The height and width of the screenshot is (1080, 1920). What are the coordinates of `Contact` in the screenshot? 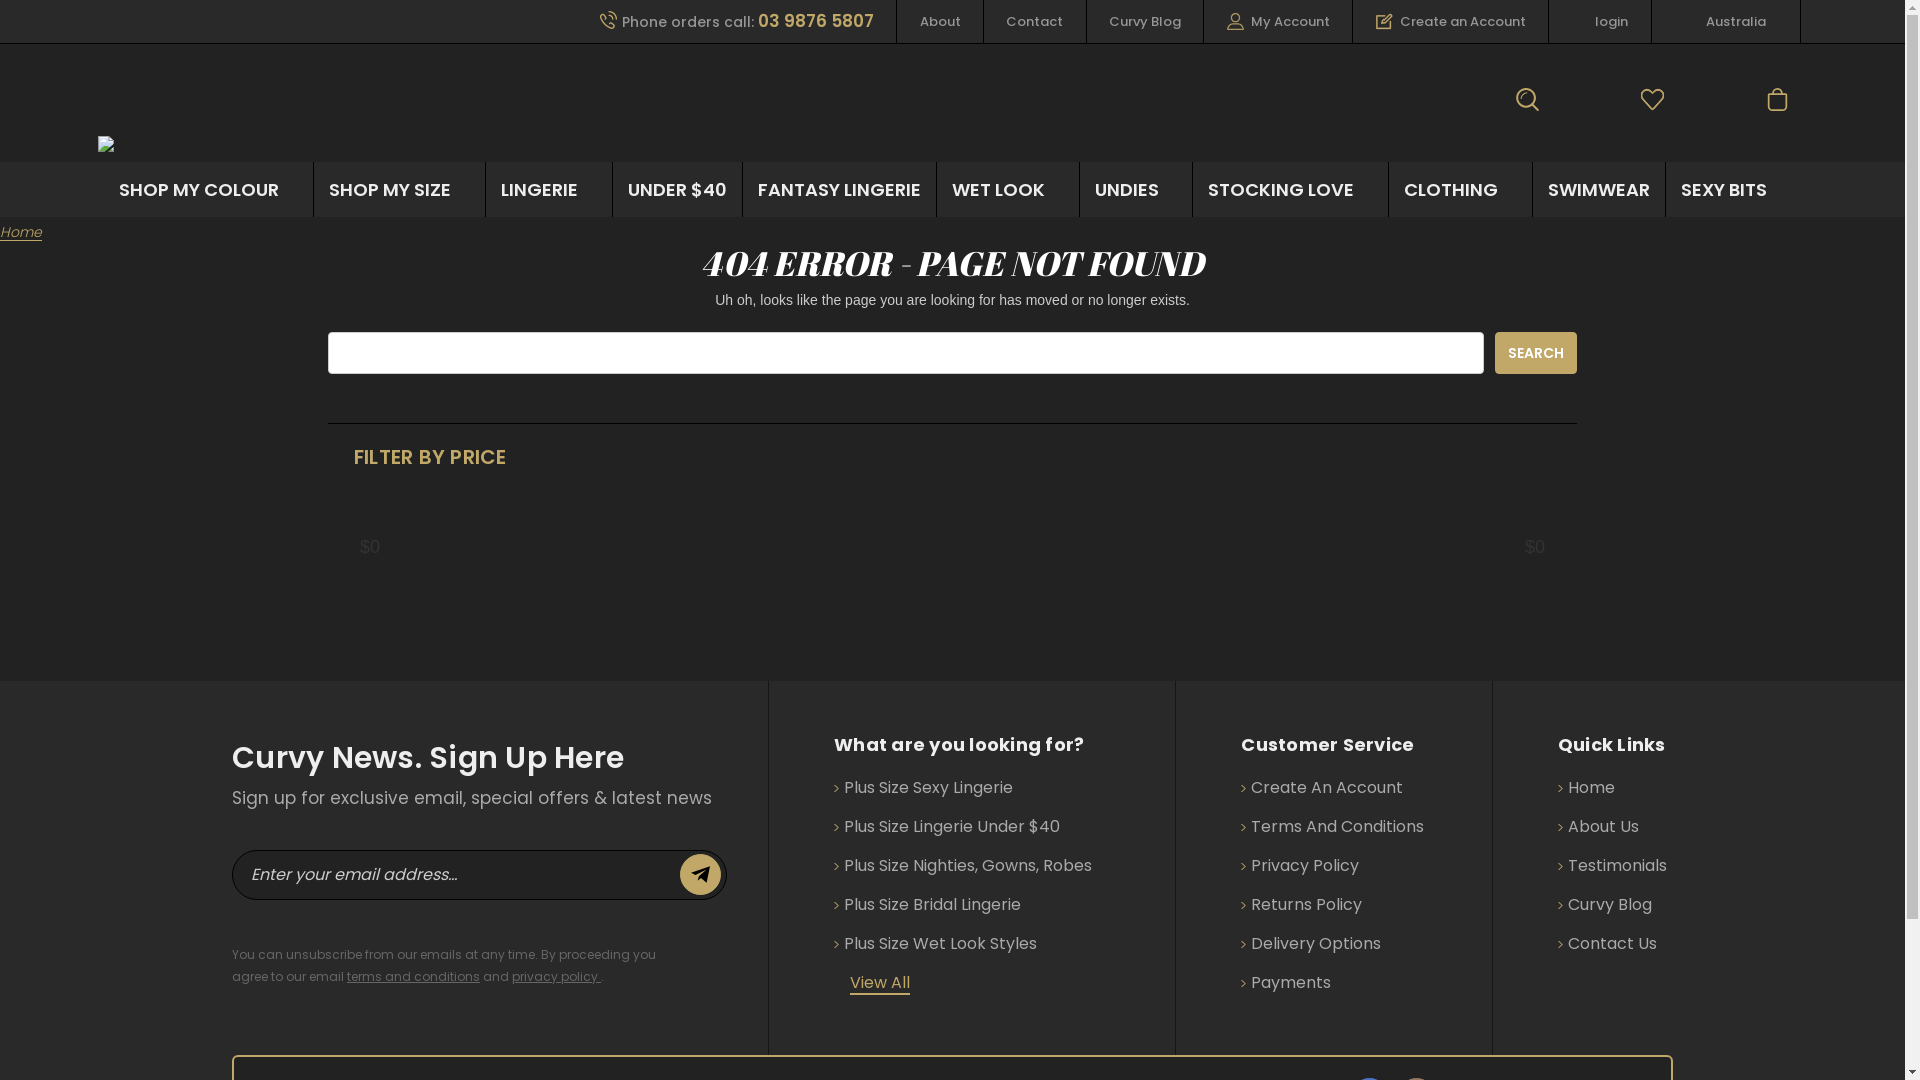 It's located at (1034, 22).